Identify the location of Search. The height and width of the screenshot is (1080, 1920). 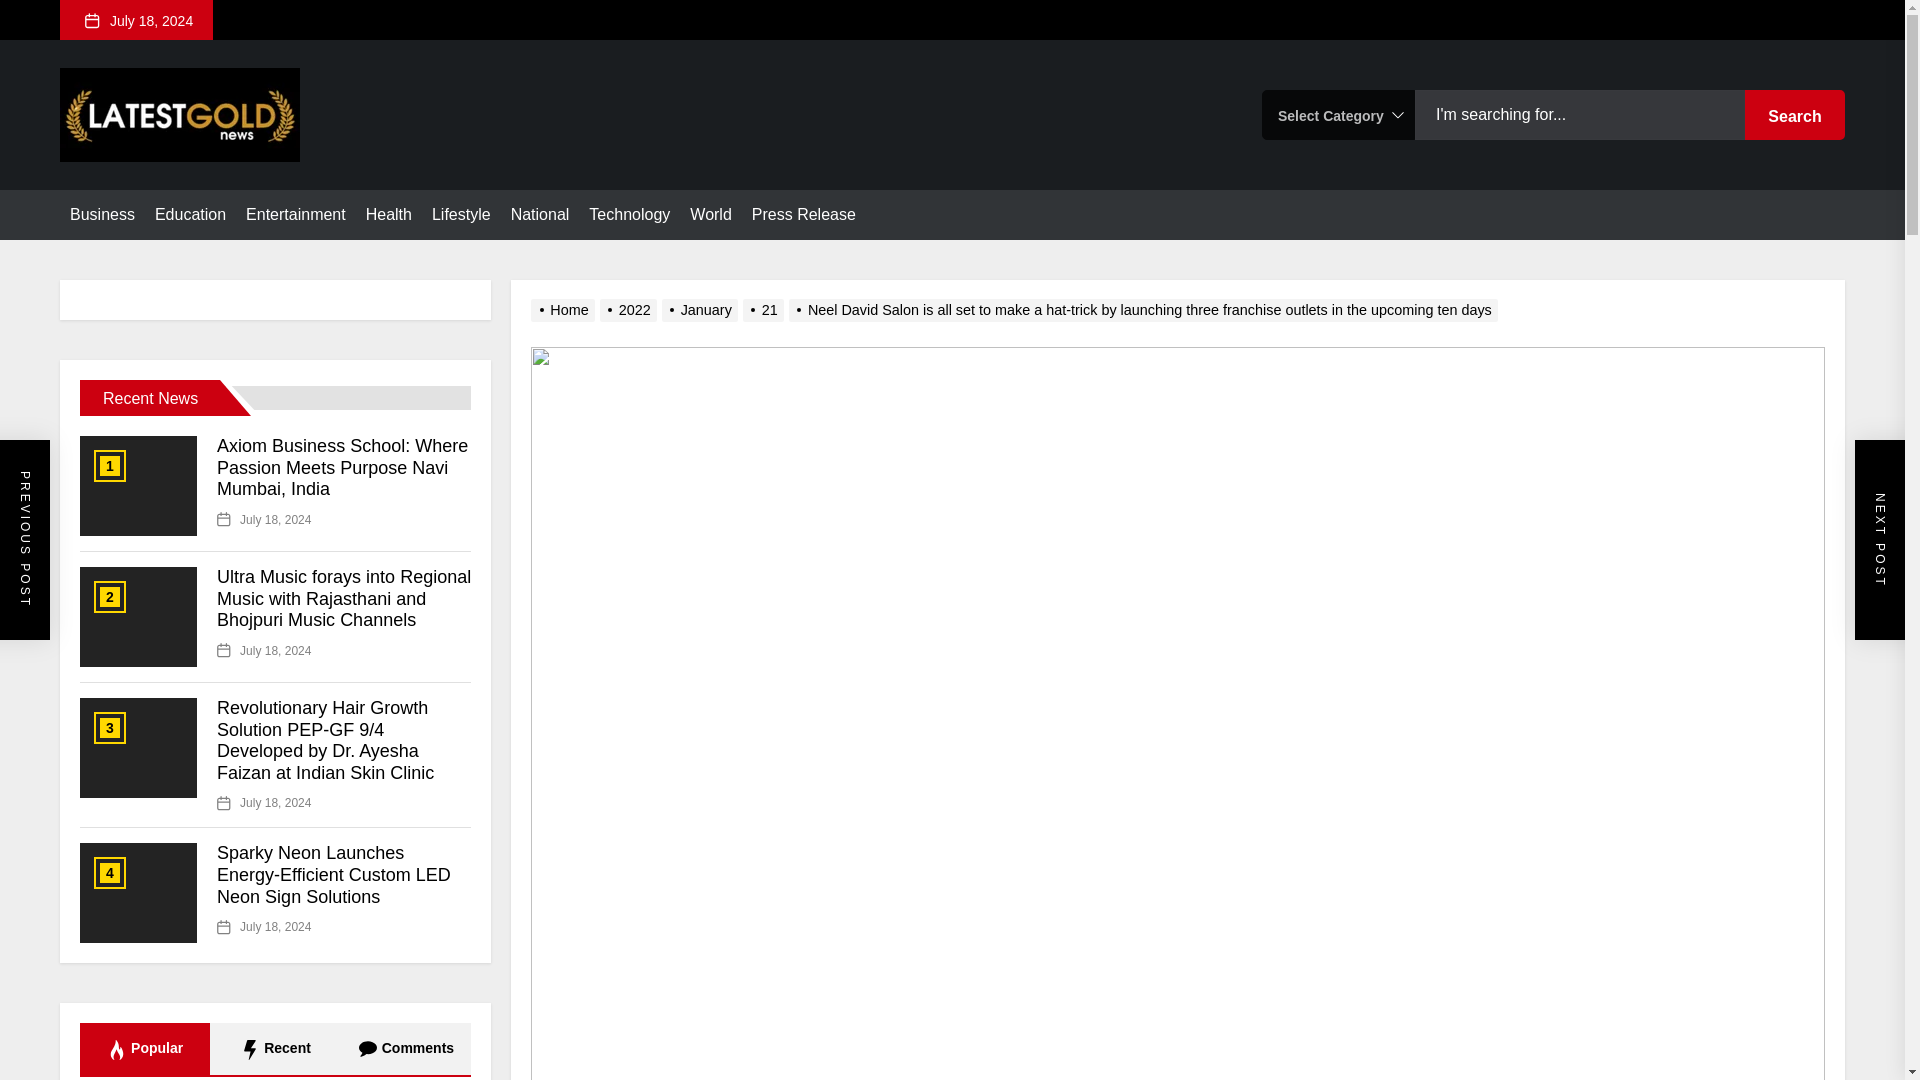
(1795, 114).